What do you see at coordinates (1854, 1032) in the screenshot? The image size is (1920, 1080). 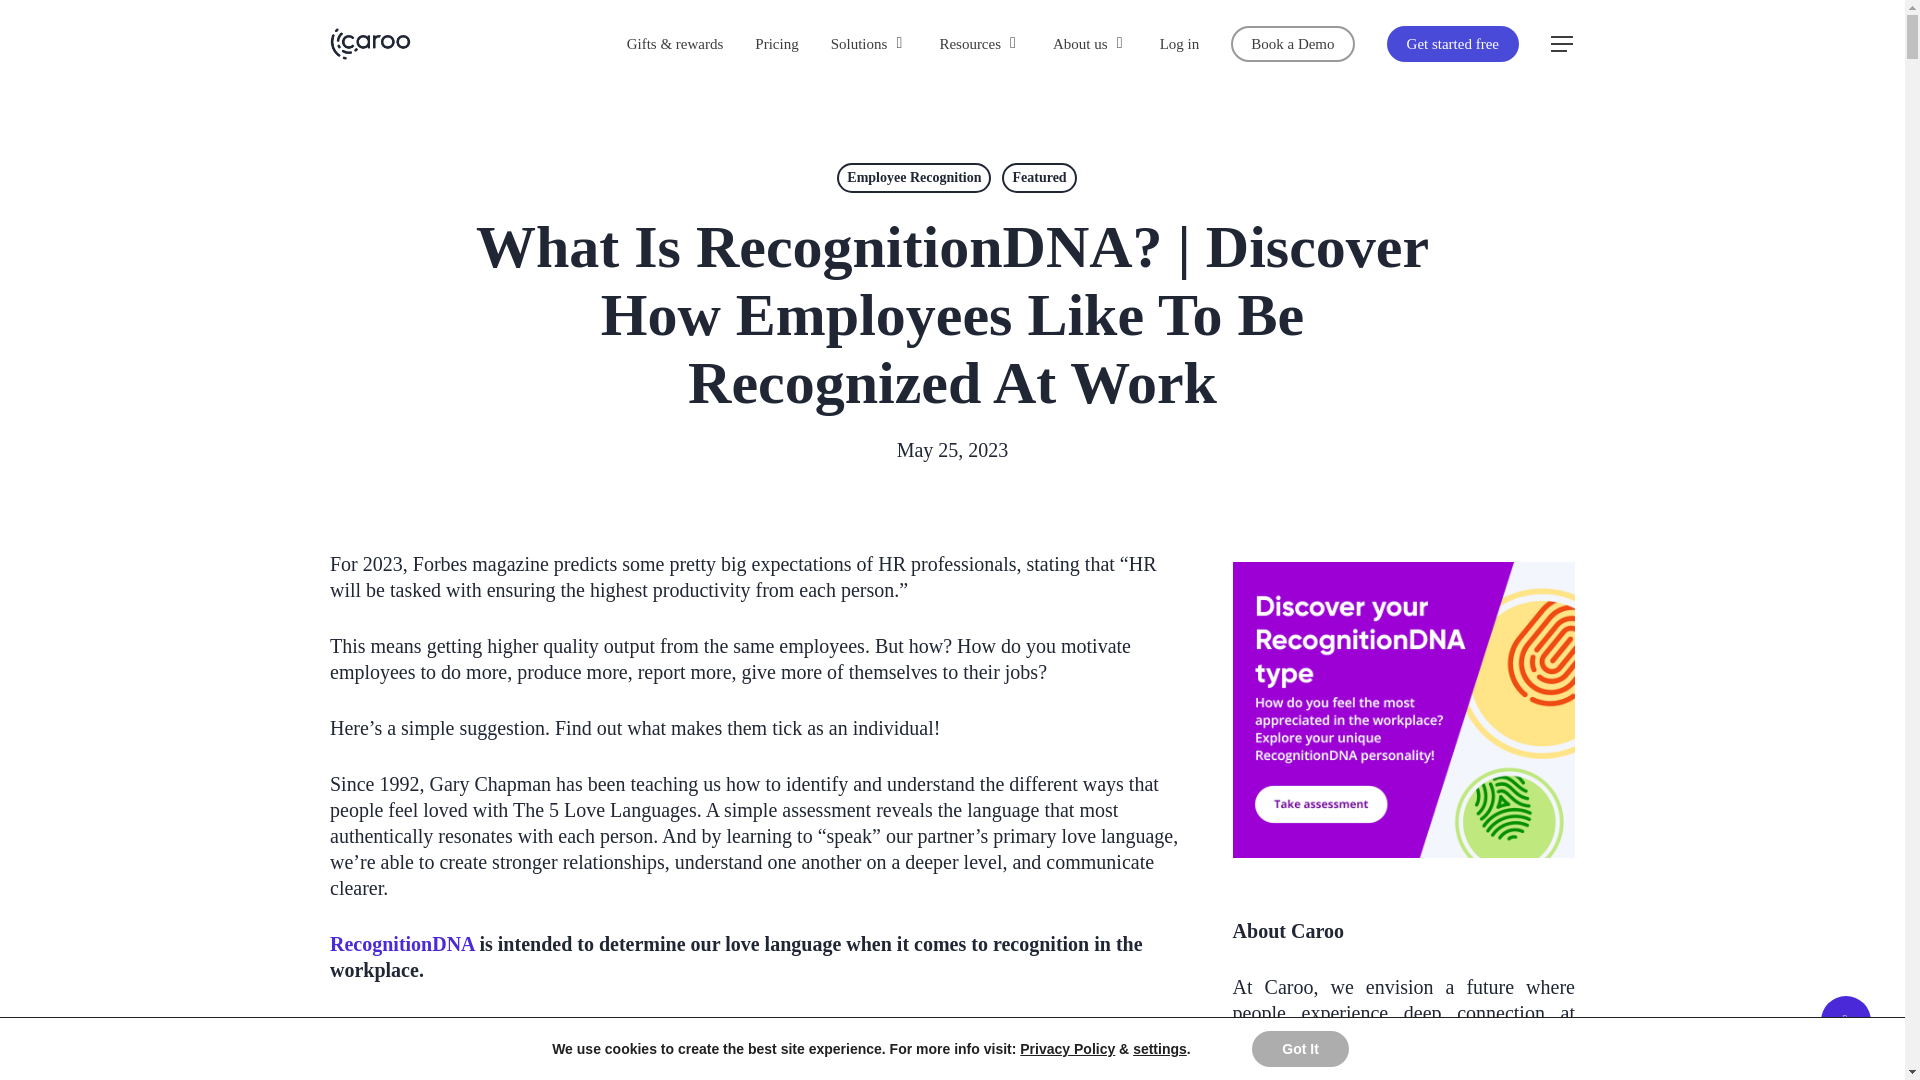 I see `Chat Widget` at bounding box center [1854, 1032].